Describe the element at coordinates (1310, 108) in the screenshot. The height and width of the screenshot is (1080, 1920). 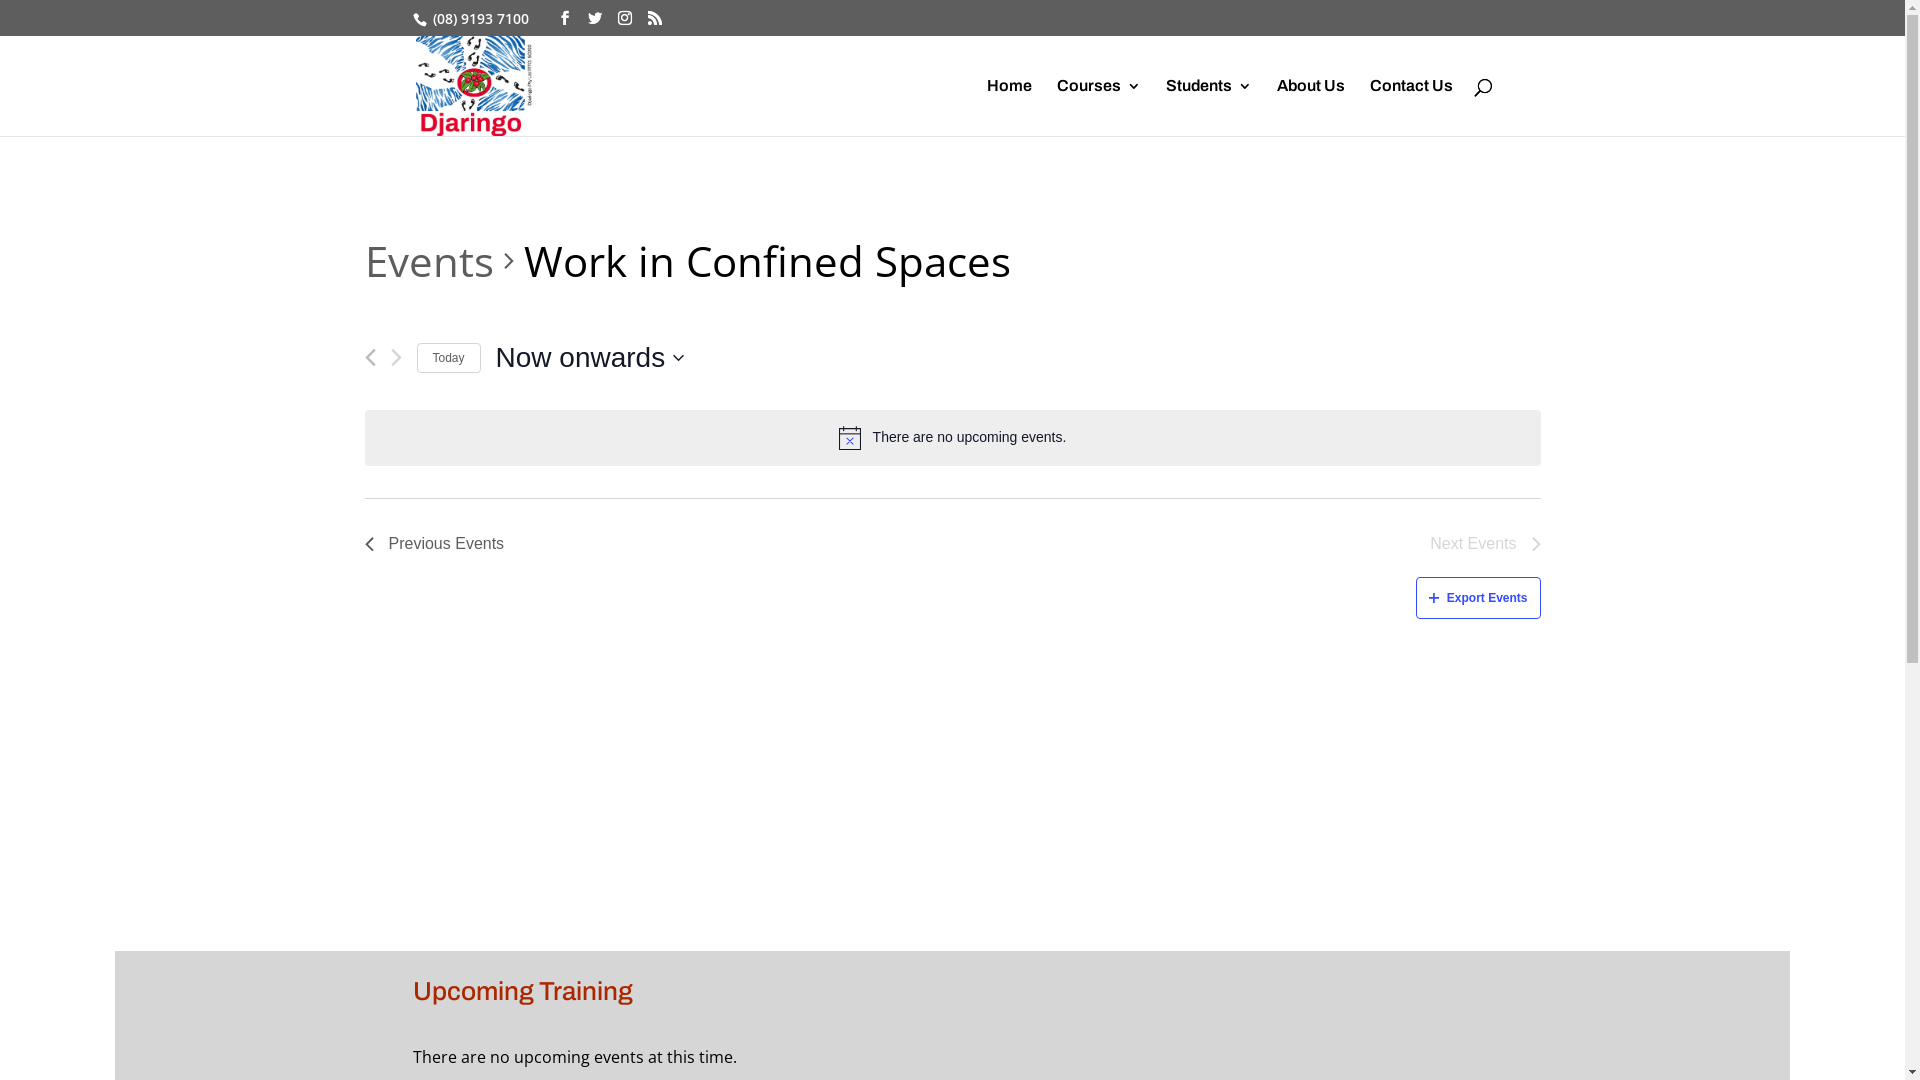
I see `About Us` at that location.